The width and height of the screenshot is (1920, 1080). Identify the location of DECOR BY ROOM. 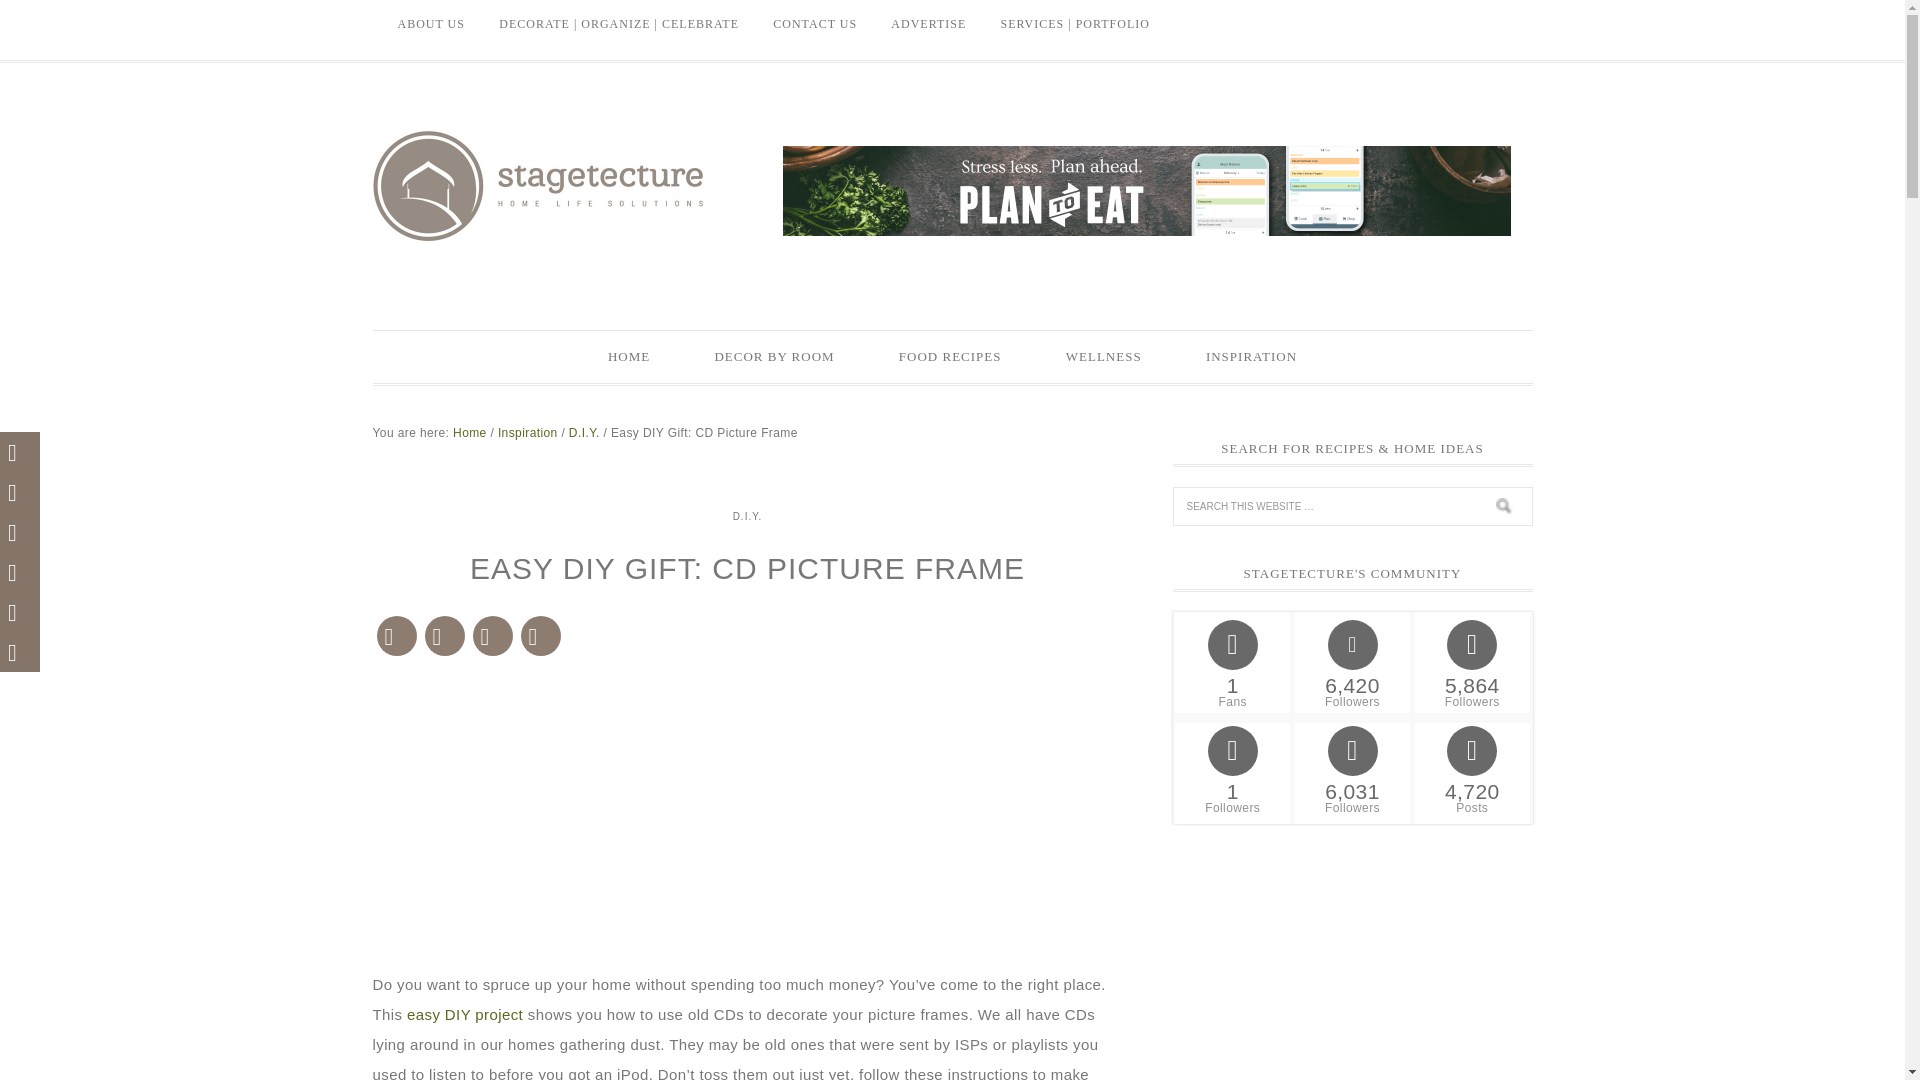
(774, 356).